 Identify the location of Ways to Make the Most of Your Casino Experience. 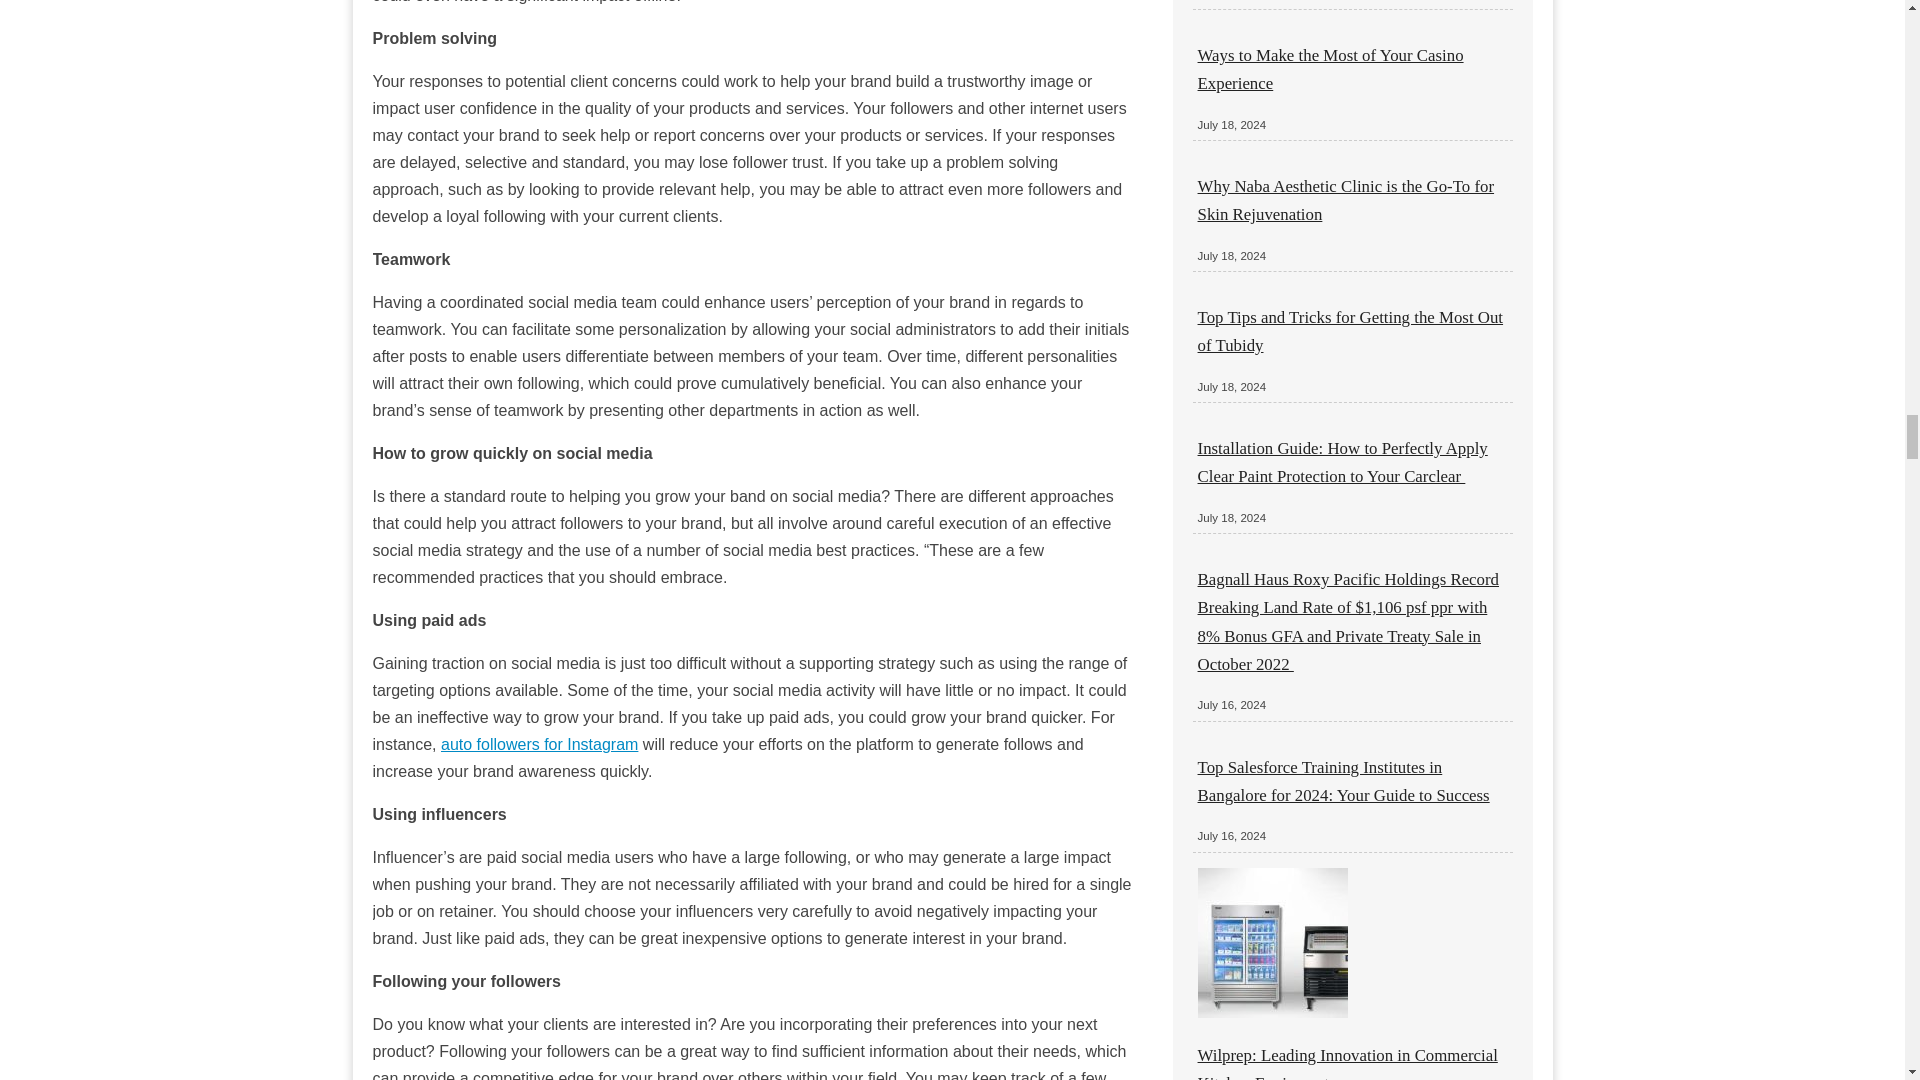
(1330, 69).